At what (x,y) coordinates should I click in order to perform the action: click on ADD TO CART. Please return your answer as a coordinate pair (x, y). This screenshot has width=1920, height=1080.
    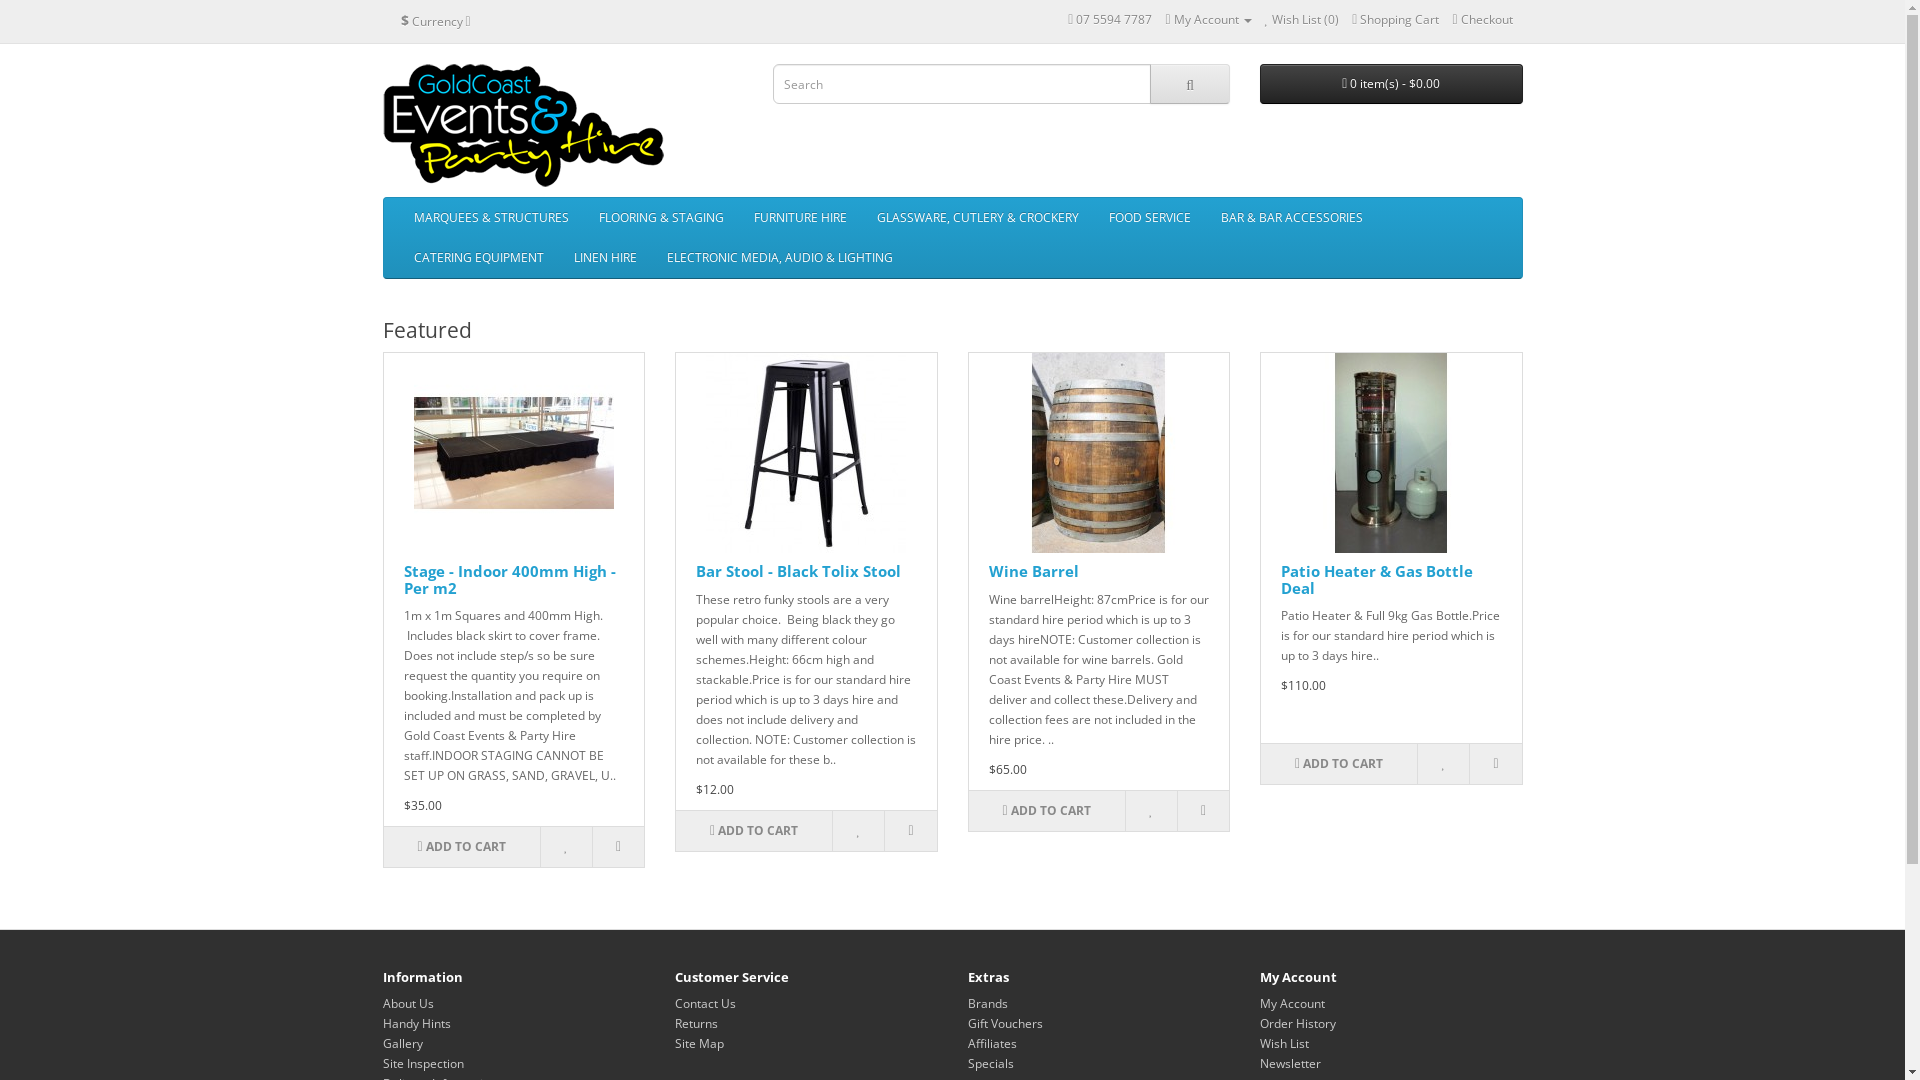
    Looking at the image, I should click on (754, 831).